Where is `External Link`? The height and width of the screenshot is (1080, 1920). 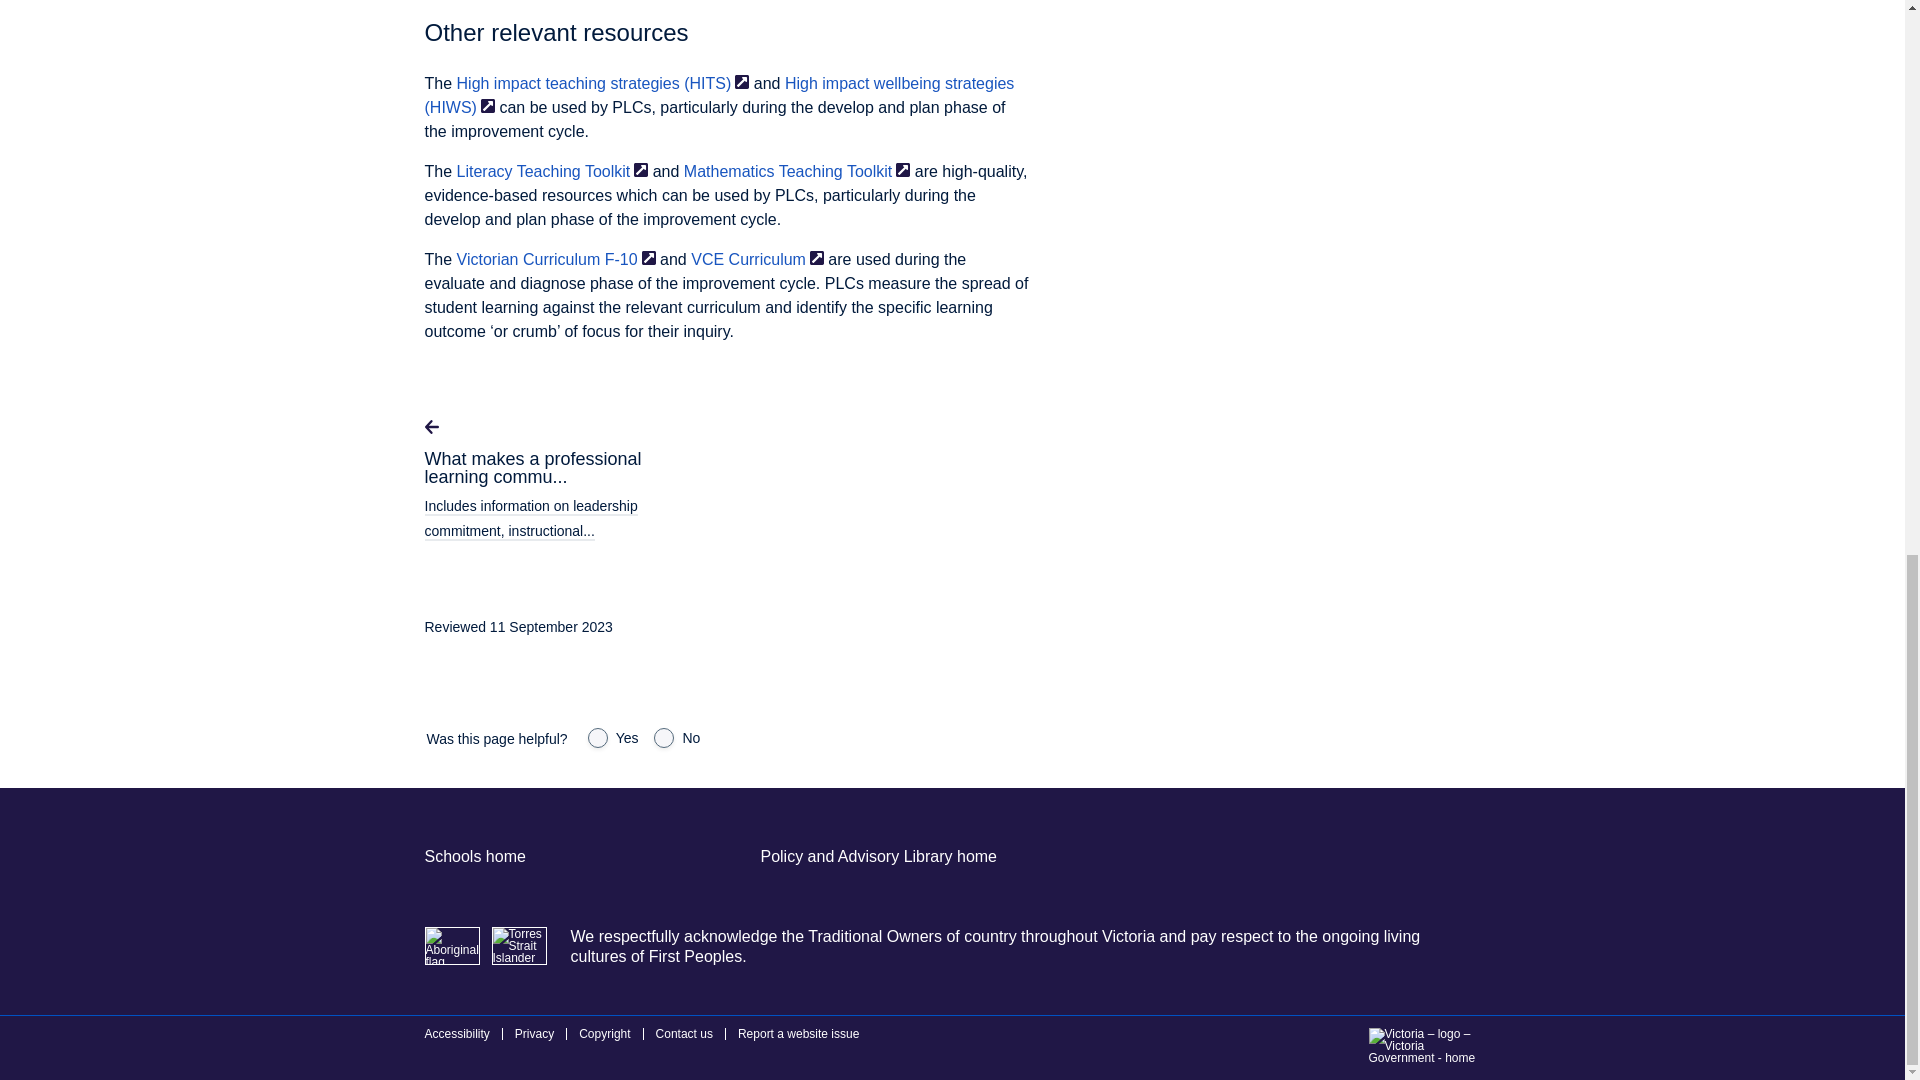 External Link is located at coordinates (640, 170).